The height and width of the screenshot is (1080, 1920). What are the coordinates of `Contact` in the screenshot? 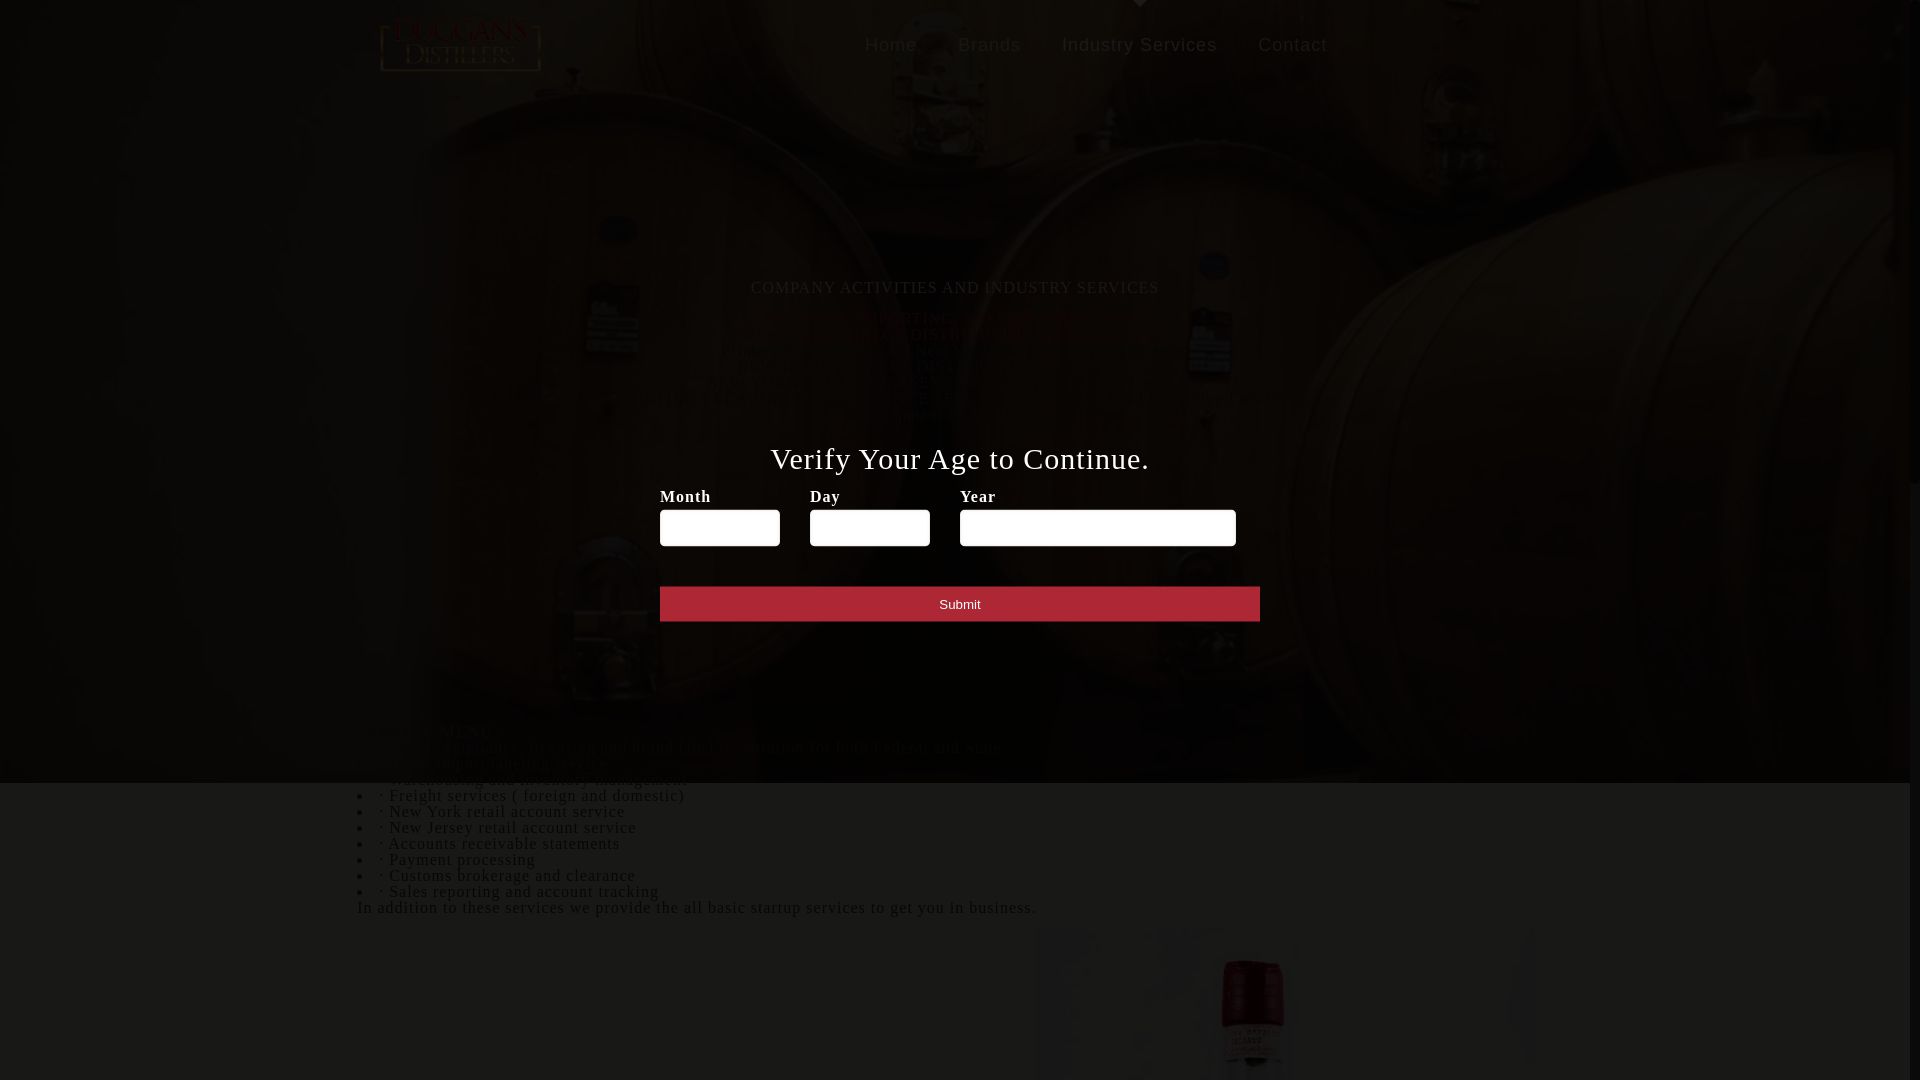 It's located at (1292, 44).